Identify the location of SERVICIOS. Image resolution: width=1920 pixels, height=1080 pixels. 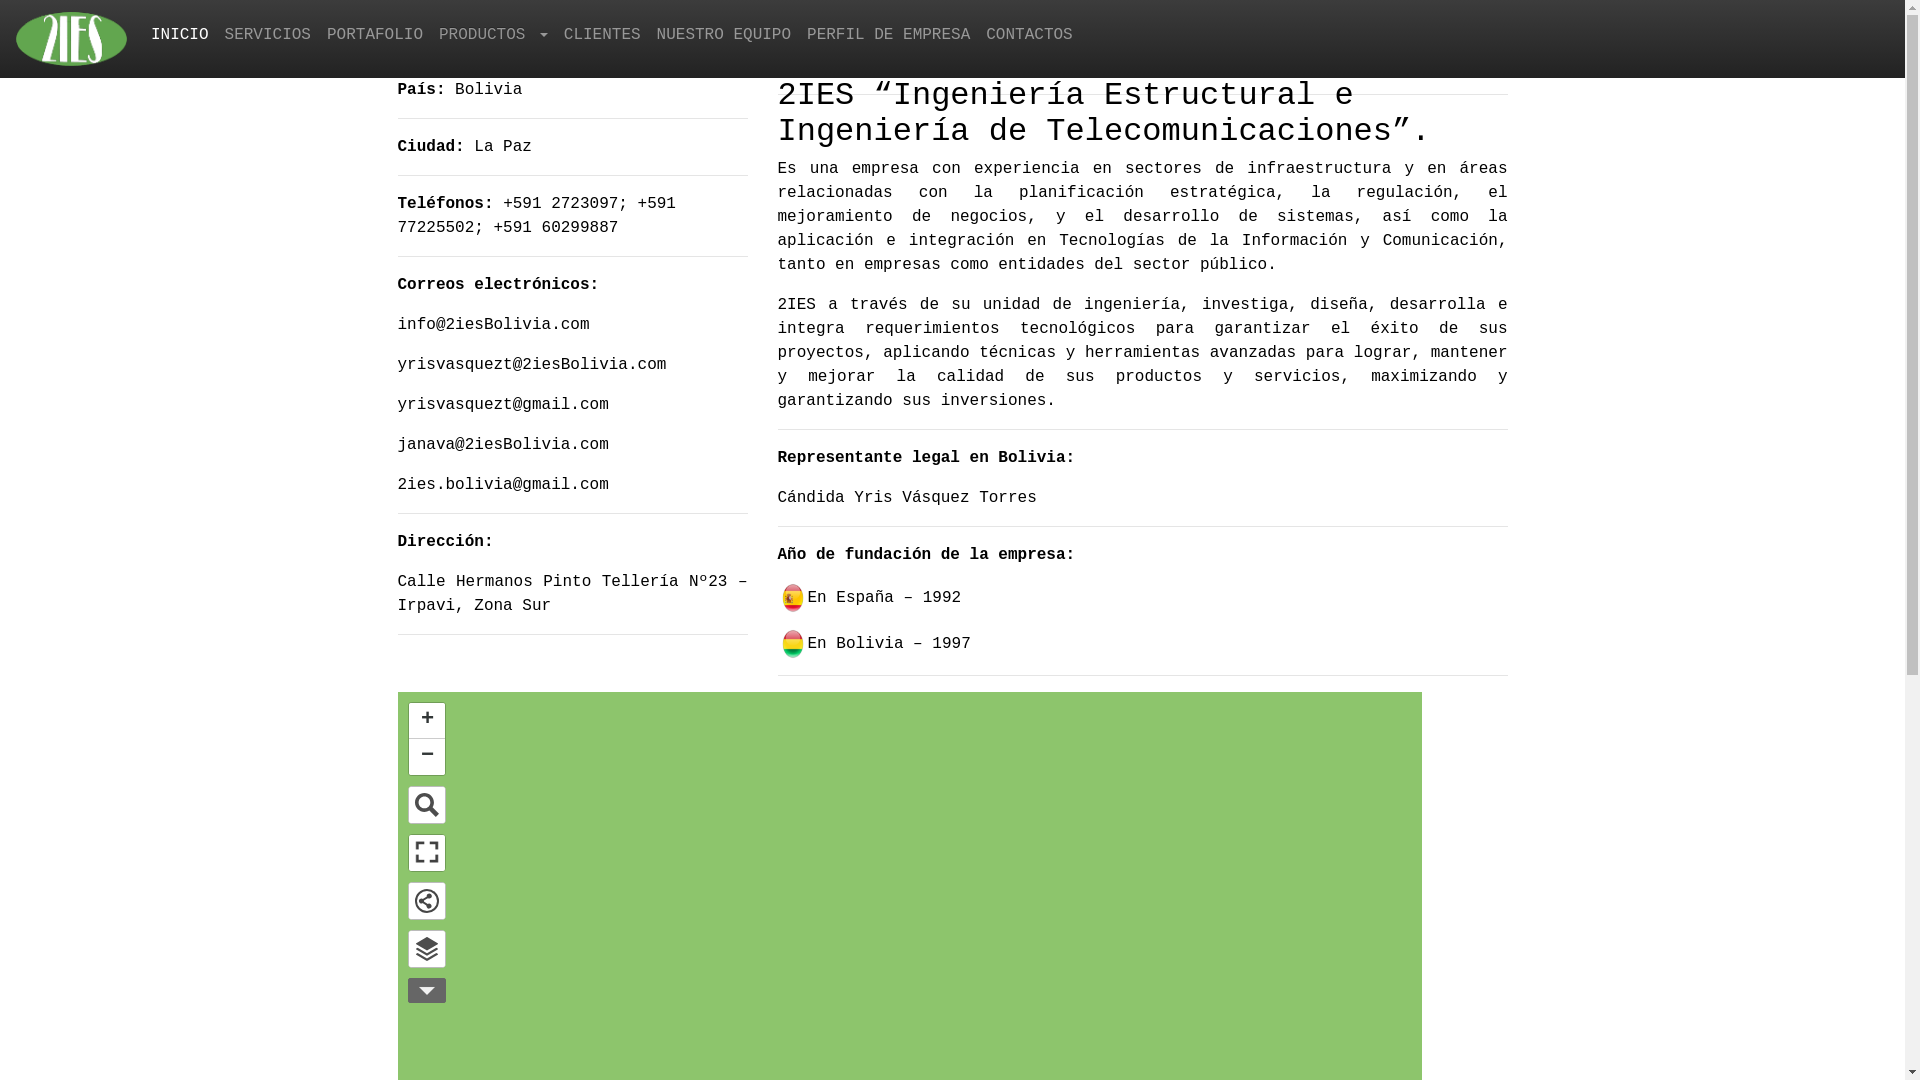
(268, 39).